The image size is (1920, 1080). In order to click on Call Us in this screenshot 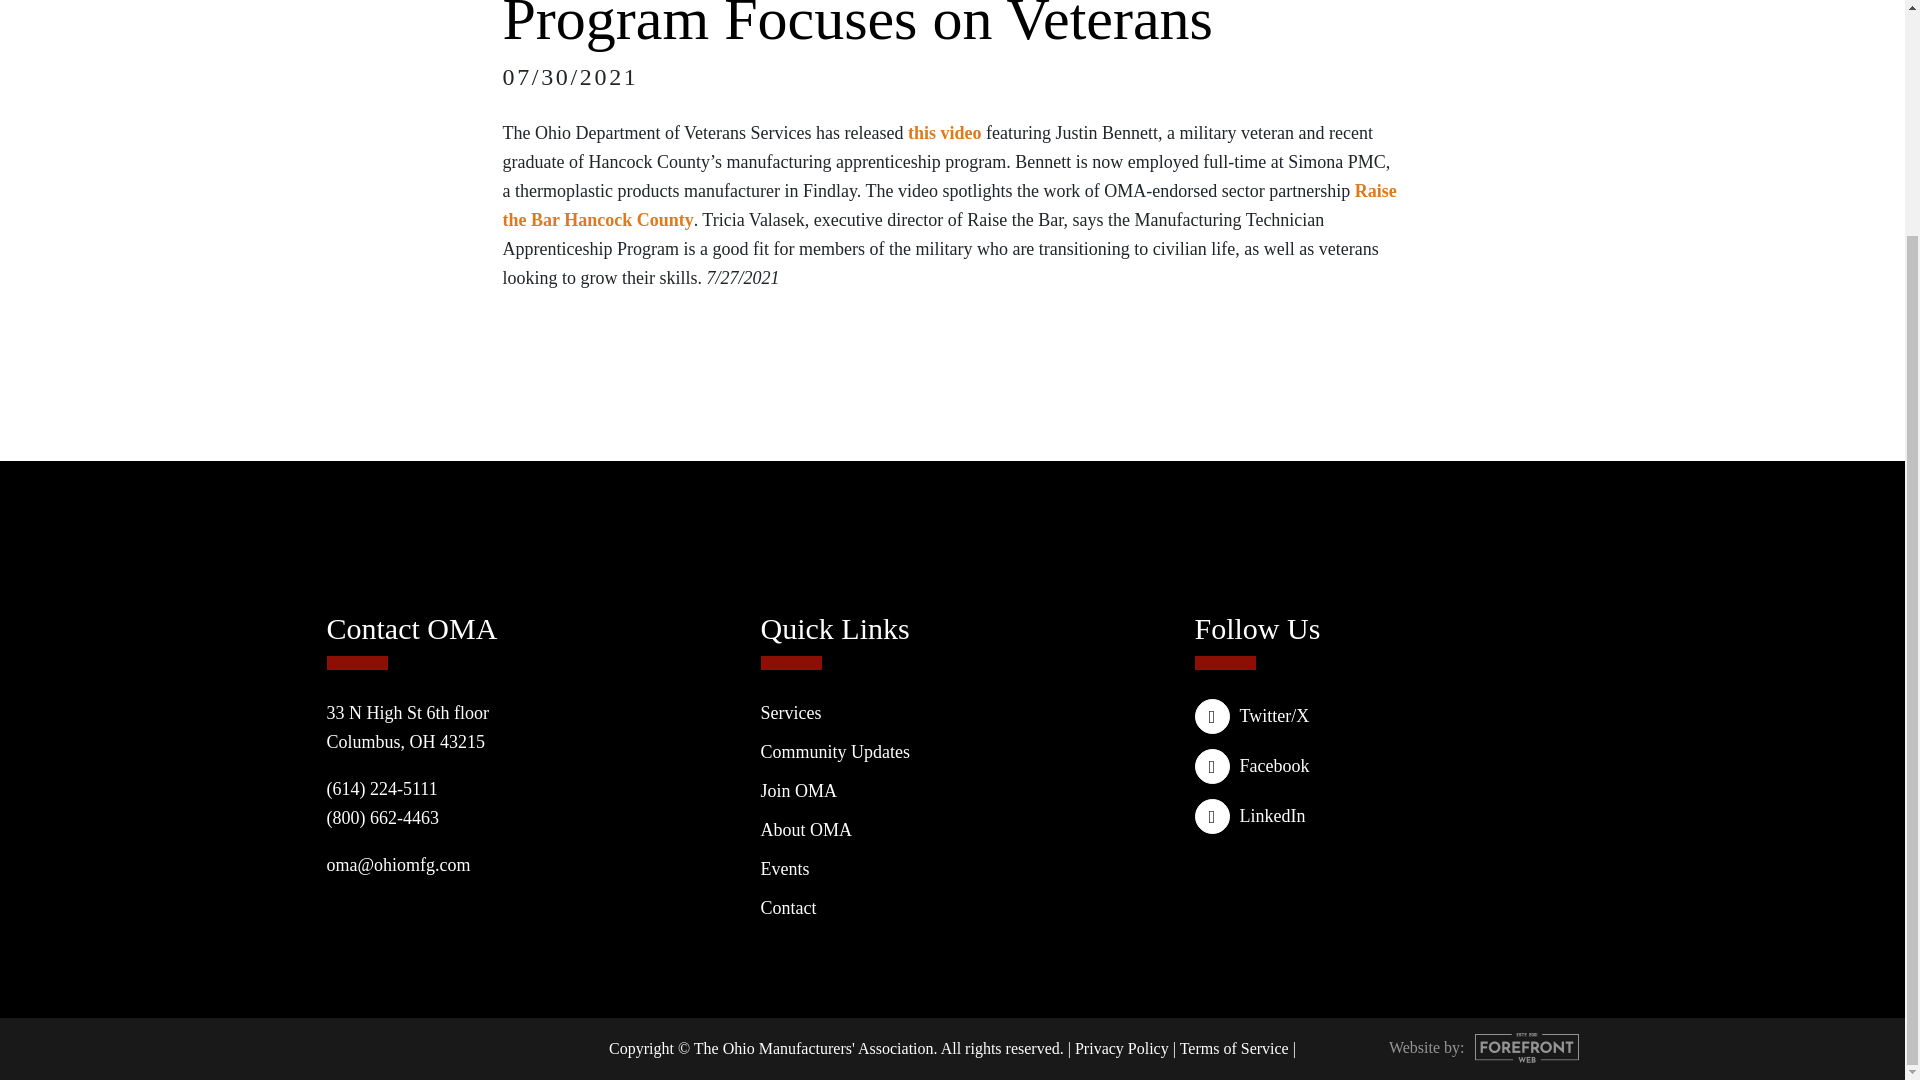, I will do `click(382, 788)`.